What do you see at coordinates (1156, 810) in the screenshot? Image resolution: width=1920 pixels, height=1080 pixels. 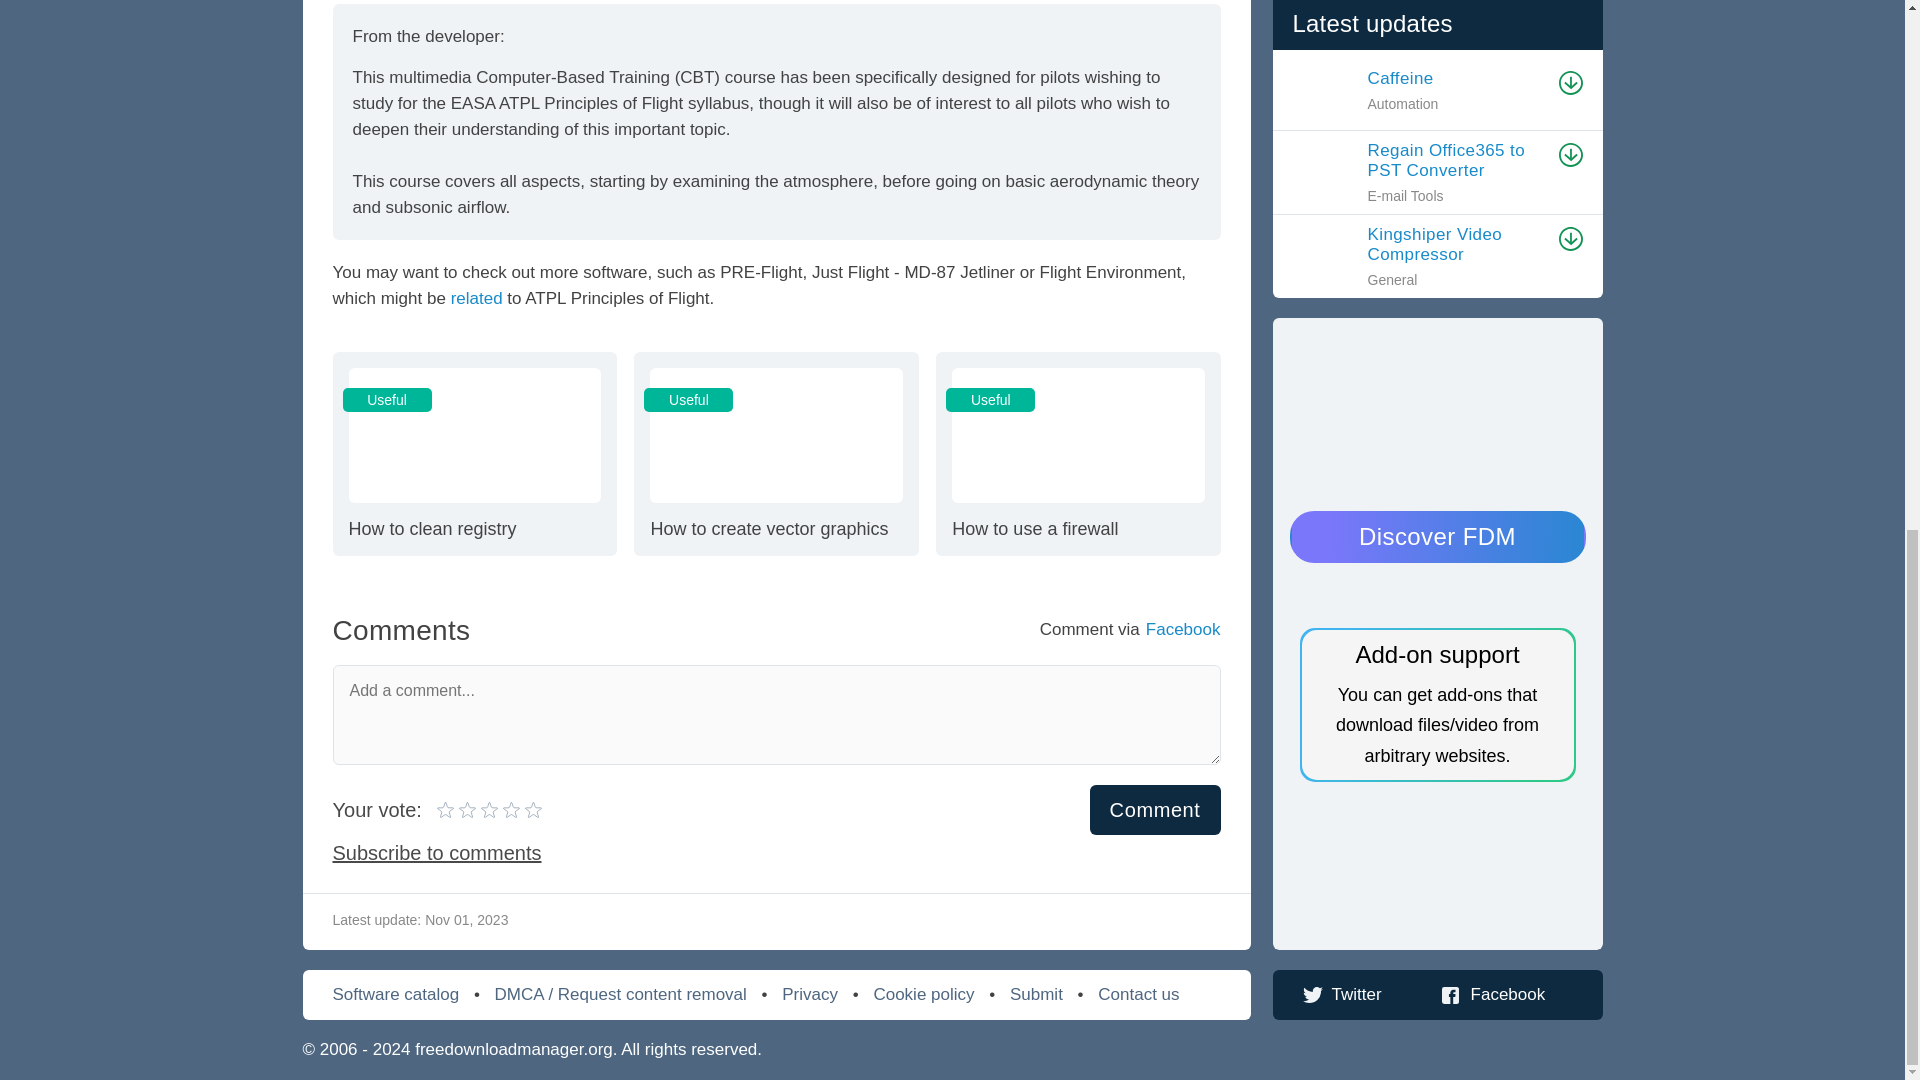 I see `Comment` at bounding box center [1156, 810].